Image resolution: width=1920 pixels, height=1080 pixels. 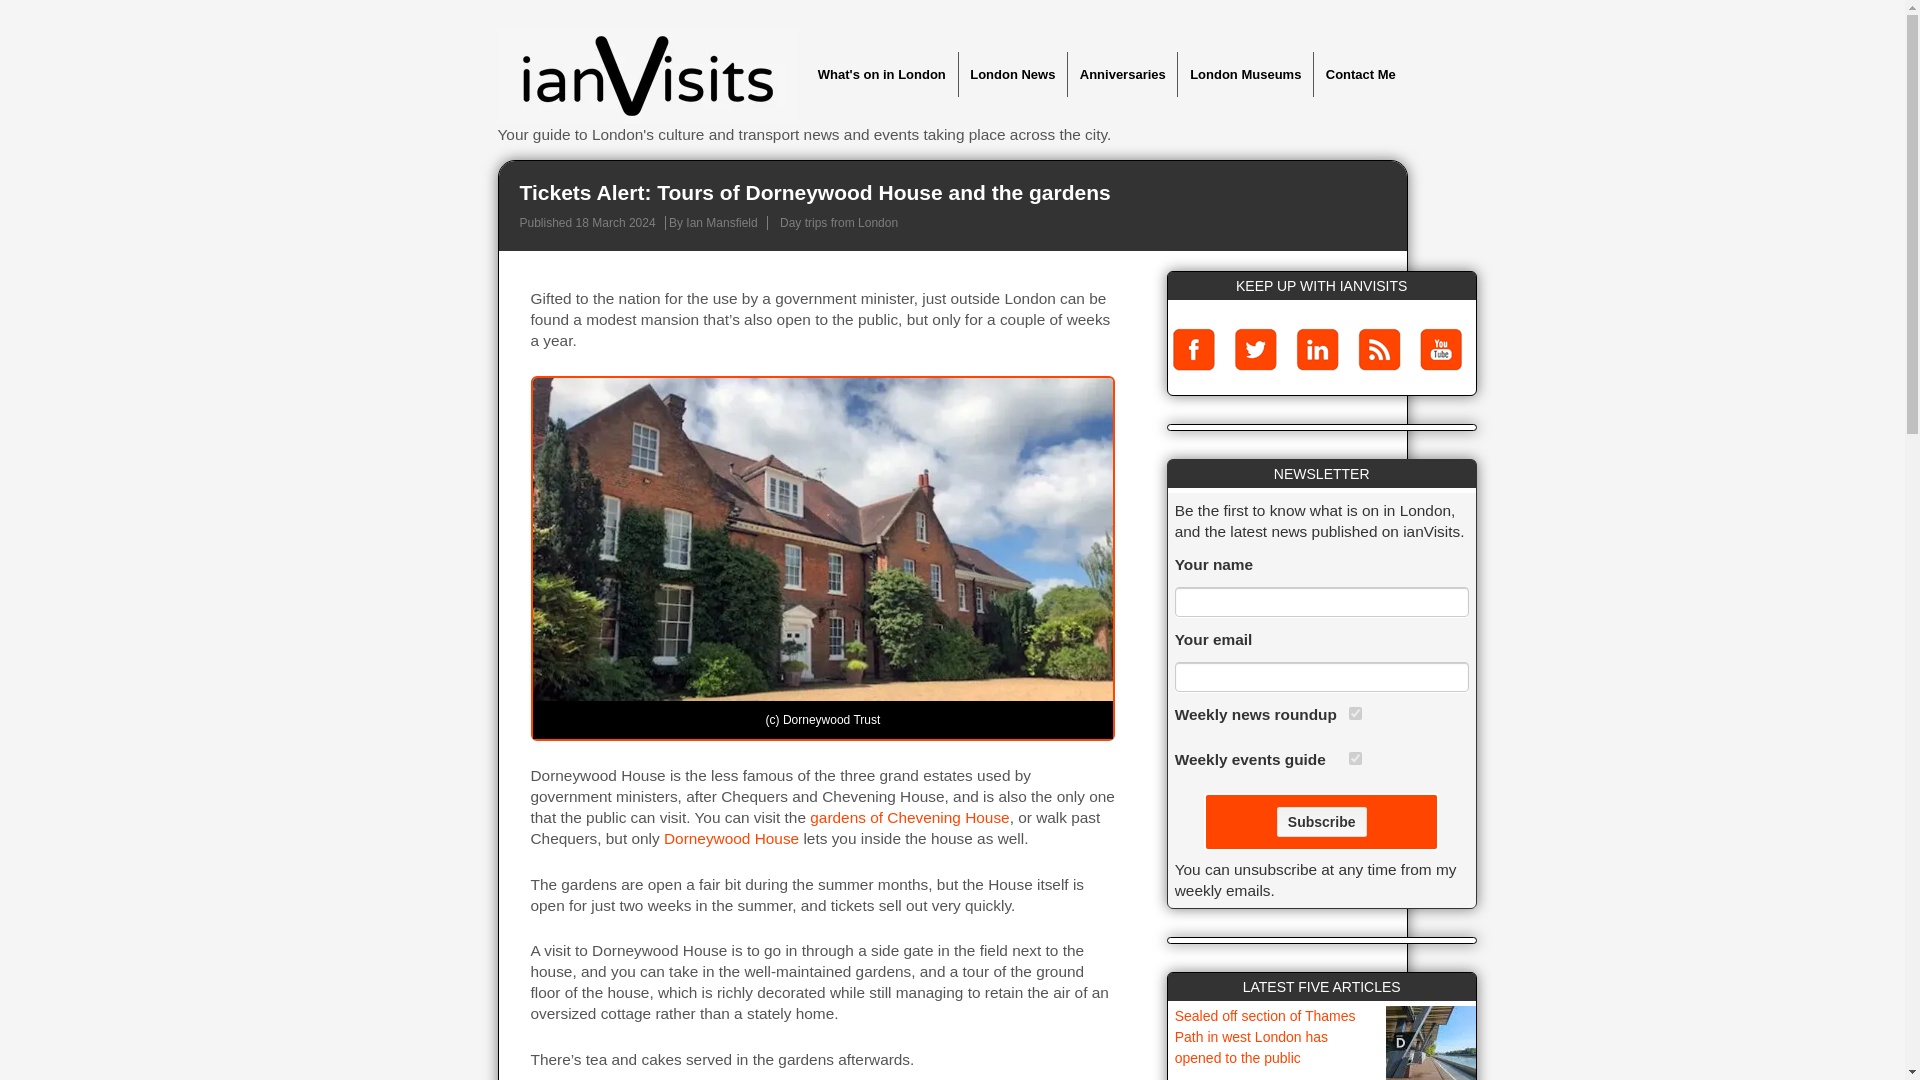 What do you see at coordinates (1244, 74) in the screenshot?
I see `London Museums` at bounding box center [1244, 74].